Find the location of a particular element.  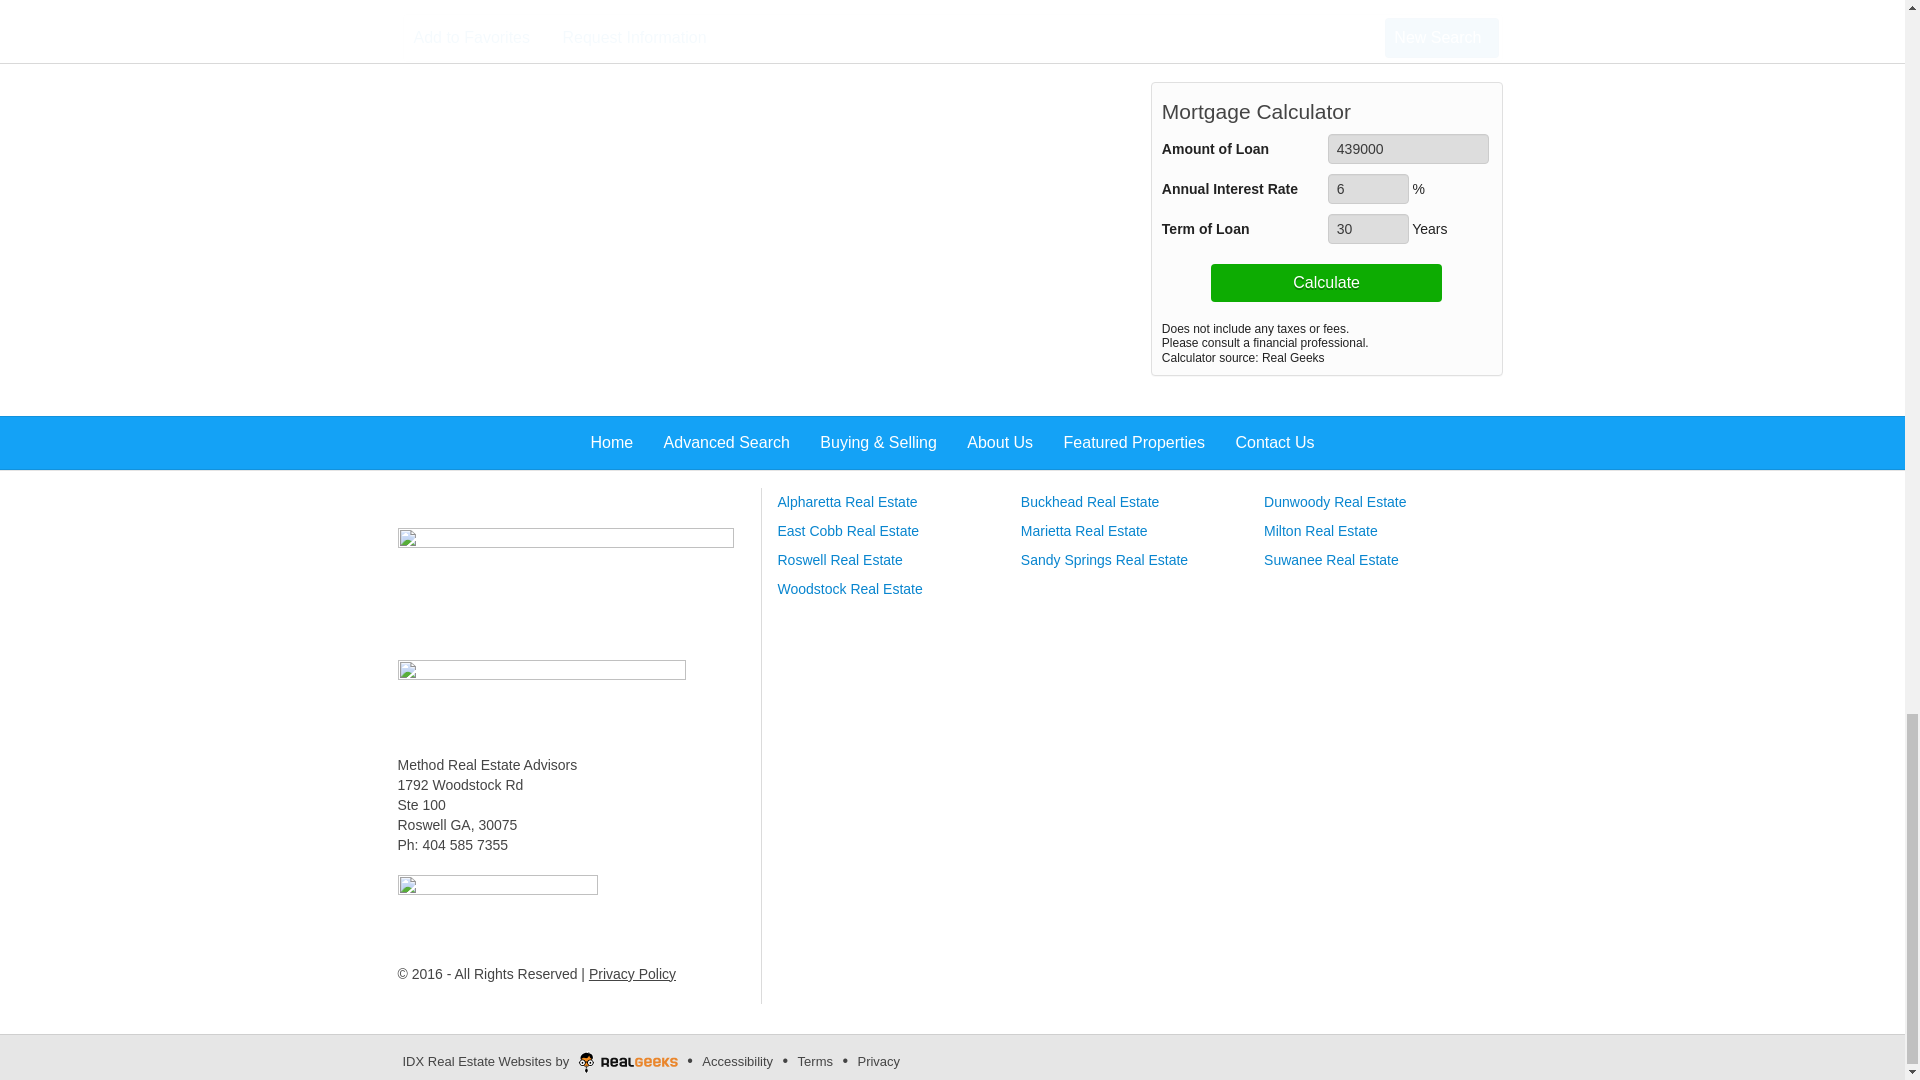

Advanced Search is located at coordinates (565, 581).